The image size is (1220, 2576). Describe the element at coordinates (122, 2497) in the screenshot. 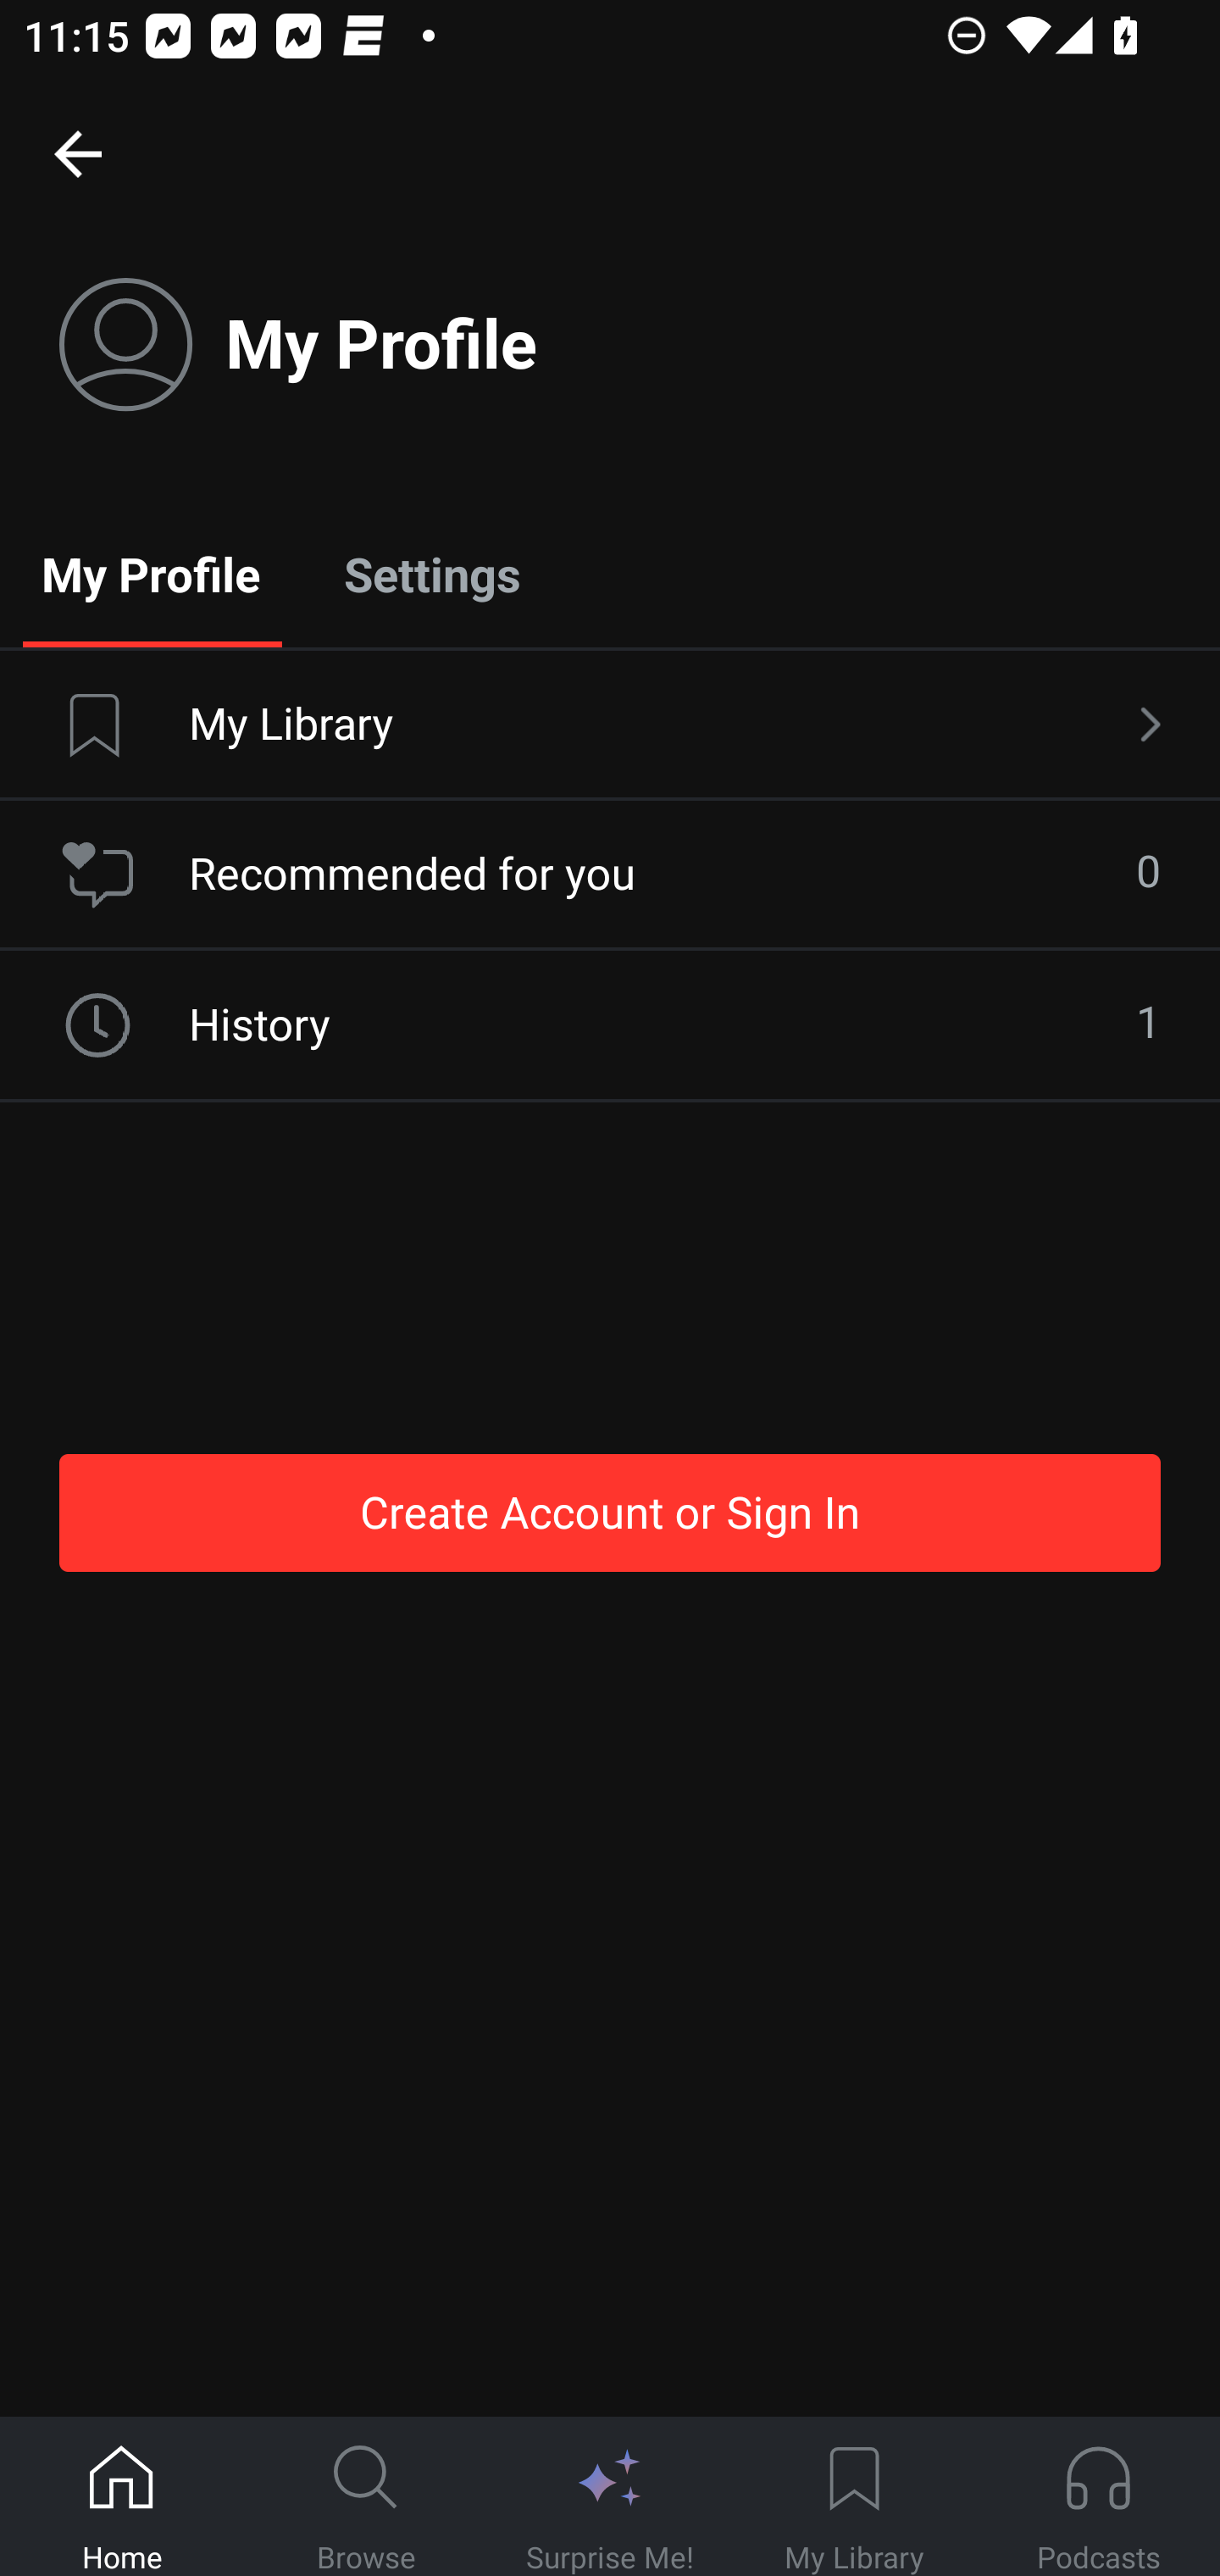

I see `Home` at that location.